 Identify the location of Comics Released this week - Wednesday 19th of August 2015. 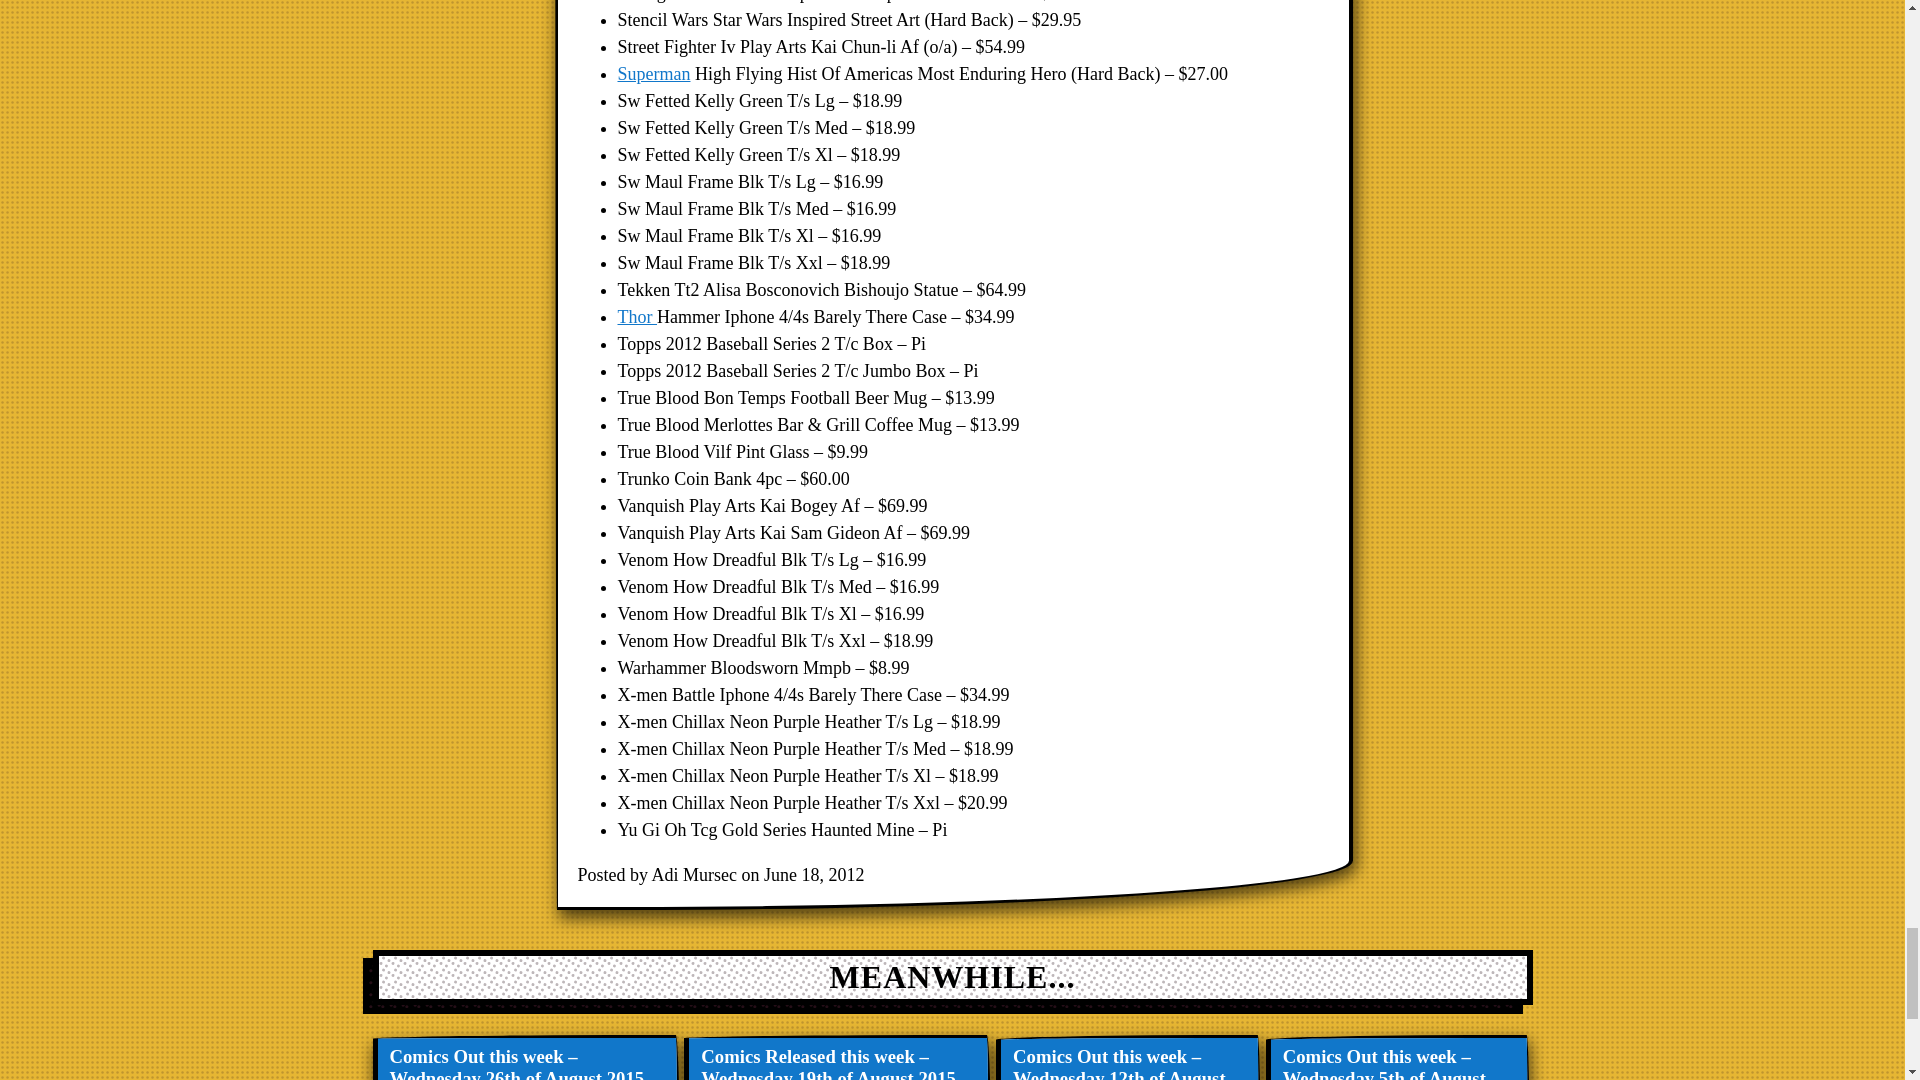
(838, 1057).